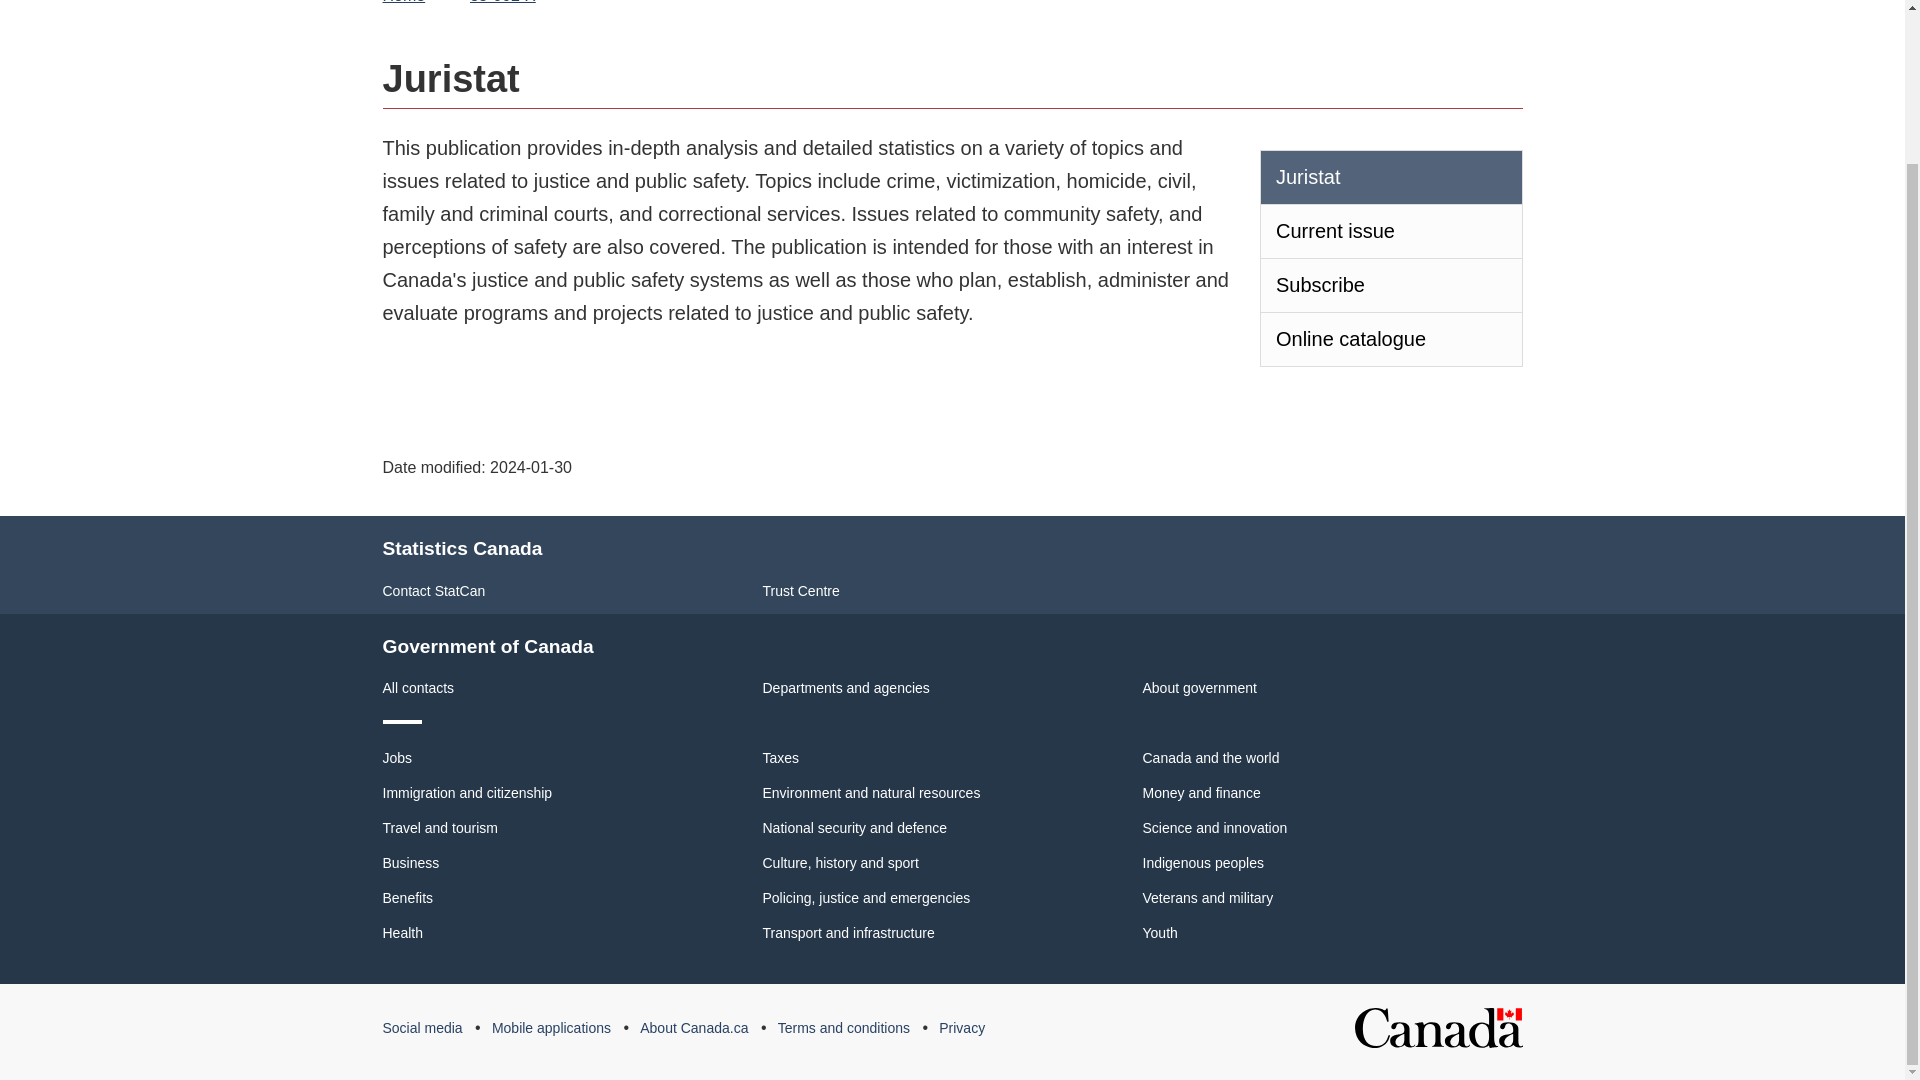  Describe the element at coordinates (1200, 793) in the screenshot. I see `Money and finance` at that location.